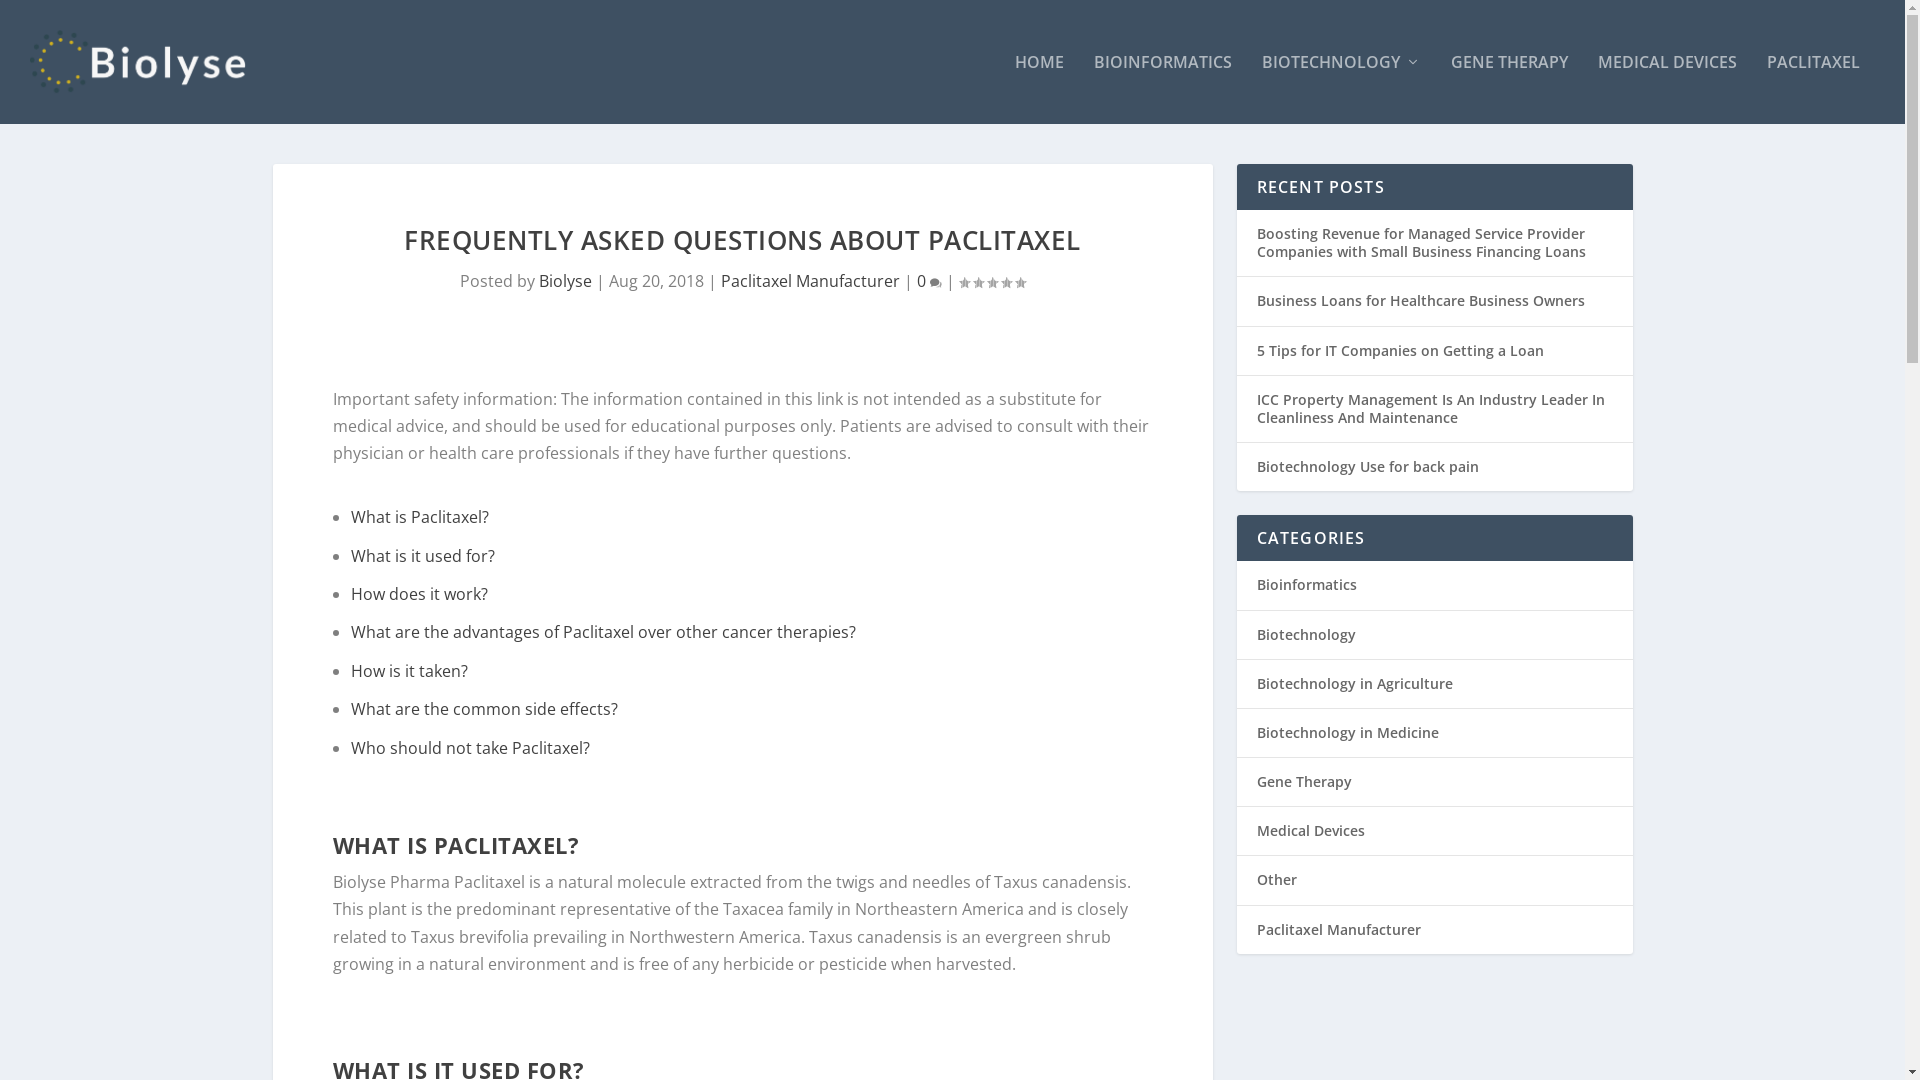 The height and width of the screenshot is (1080, 1920). Describe the element at coordinates (1306, 633) in the screenshot. I see `Biotechnology` at that location.